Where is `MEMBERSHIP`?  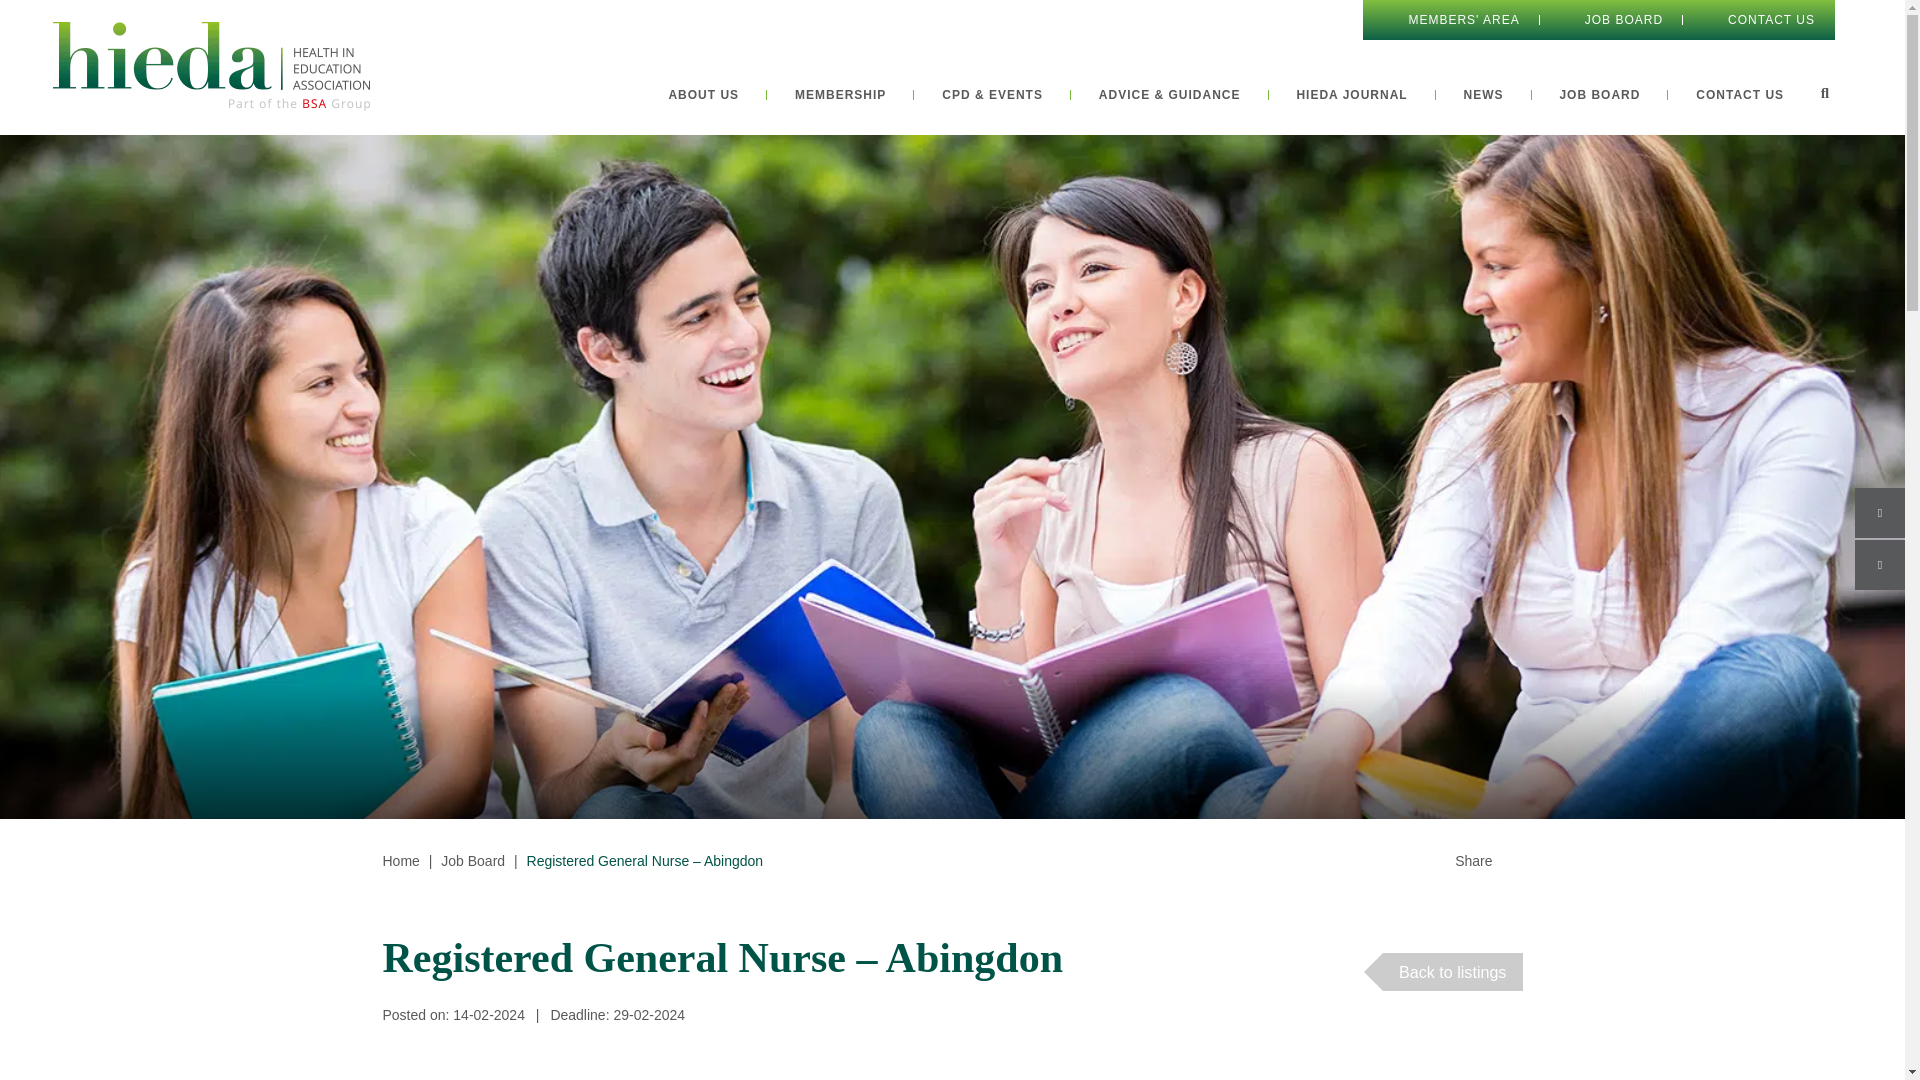
MEMBERSHIP is located at coordinates (840, 94).